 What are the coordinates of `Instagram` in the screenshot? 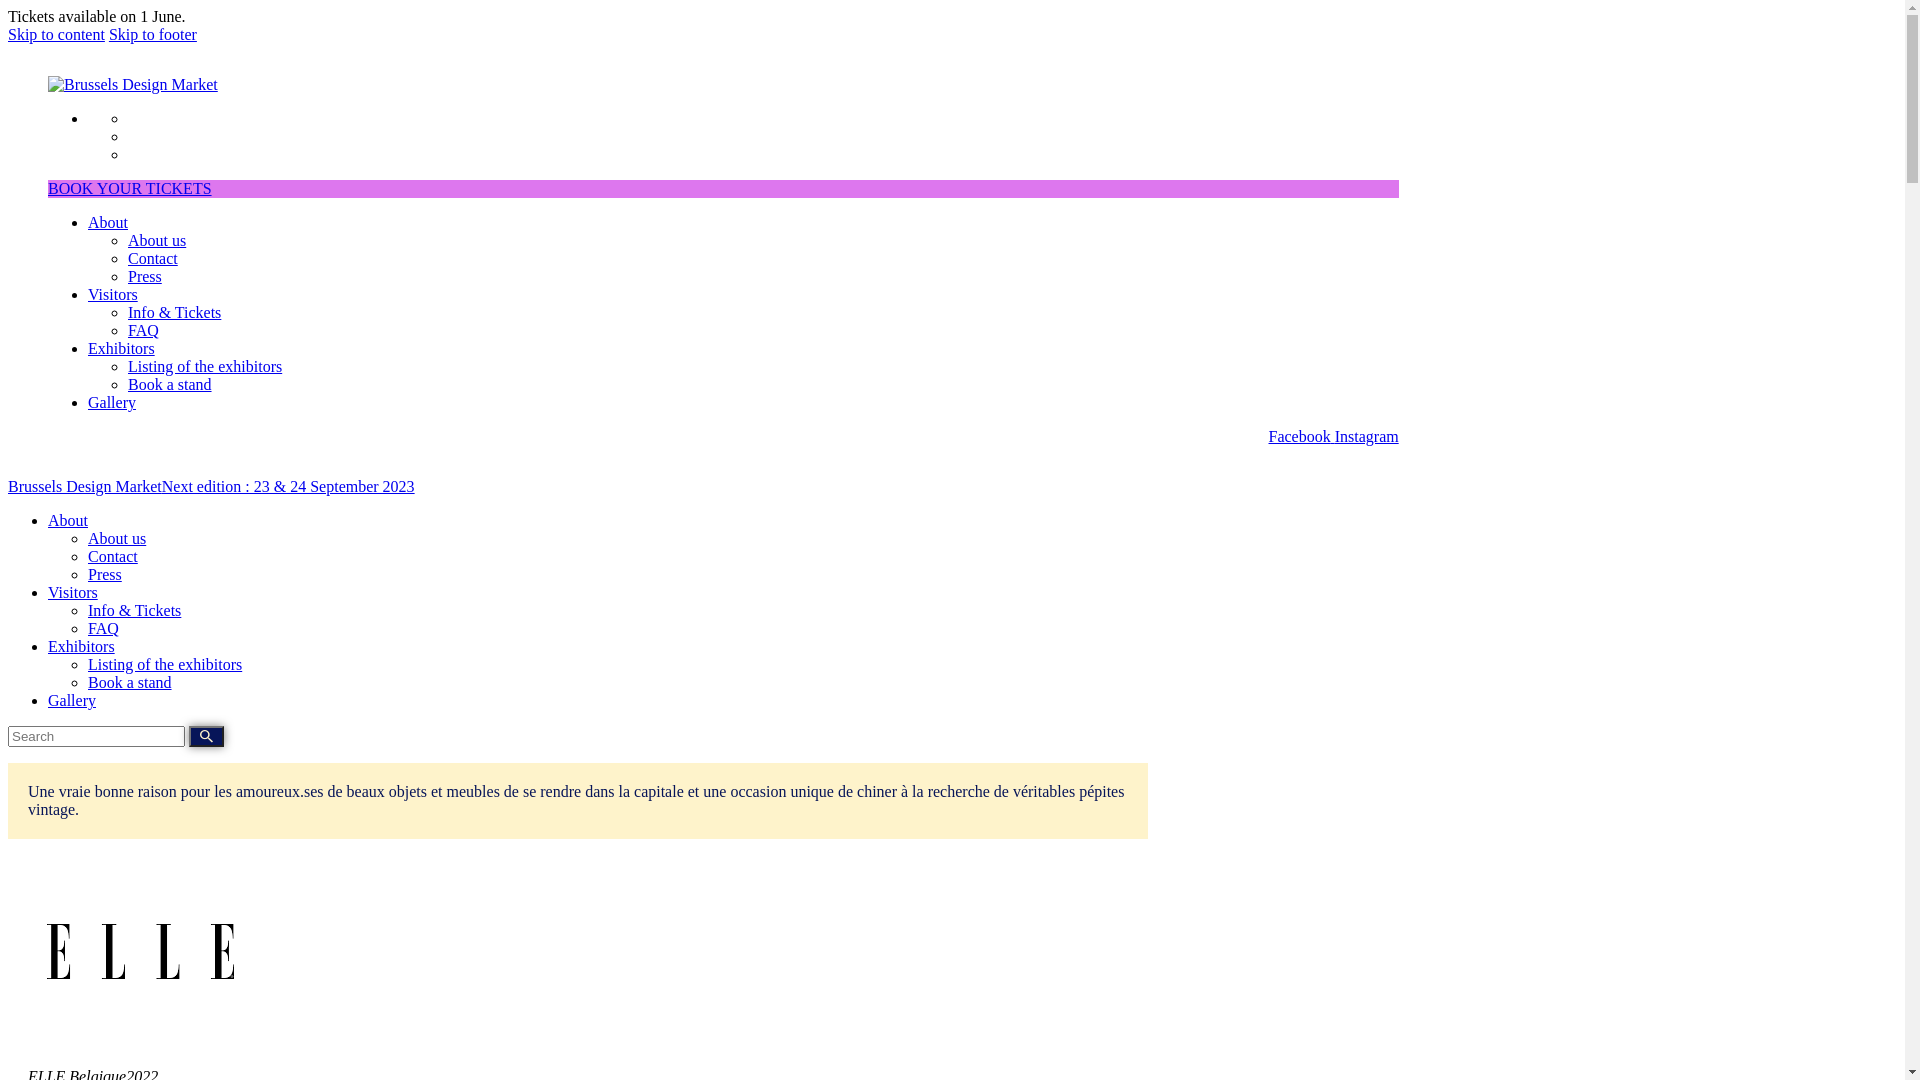 It's located at (1367, 436).